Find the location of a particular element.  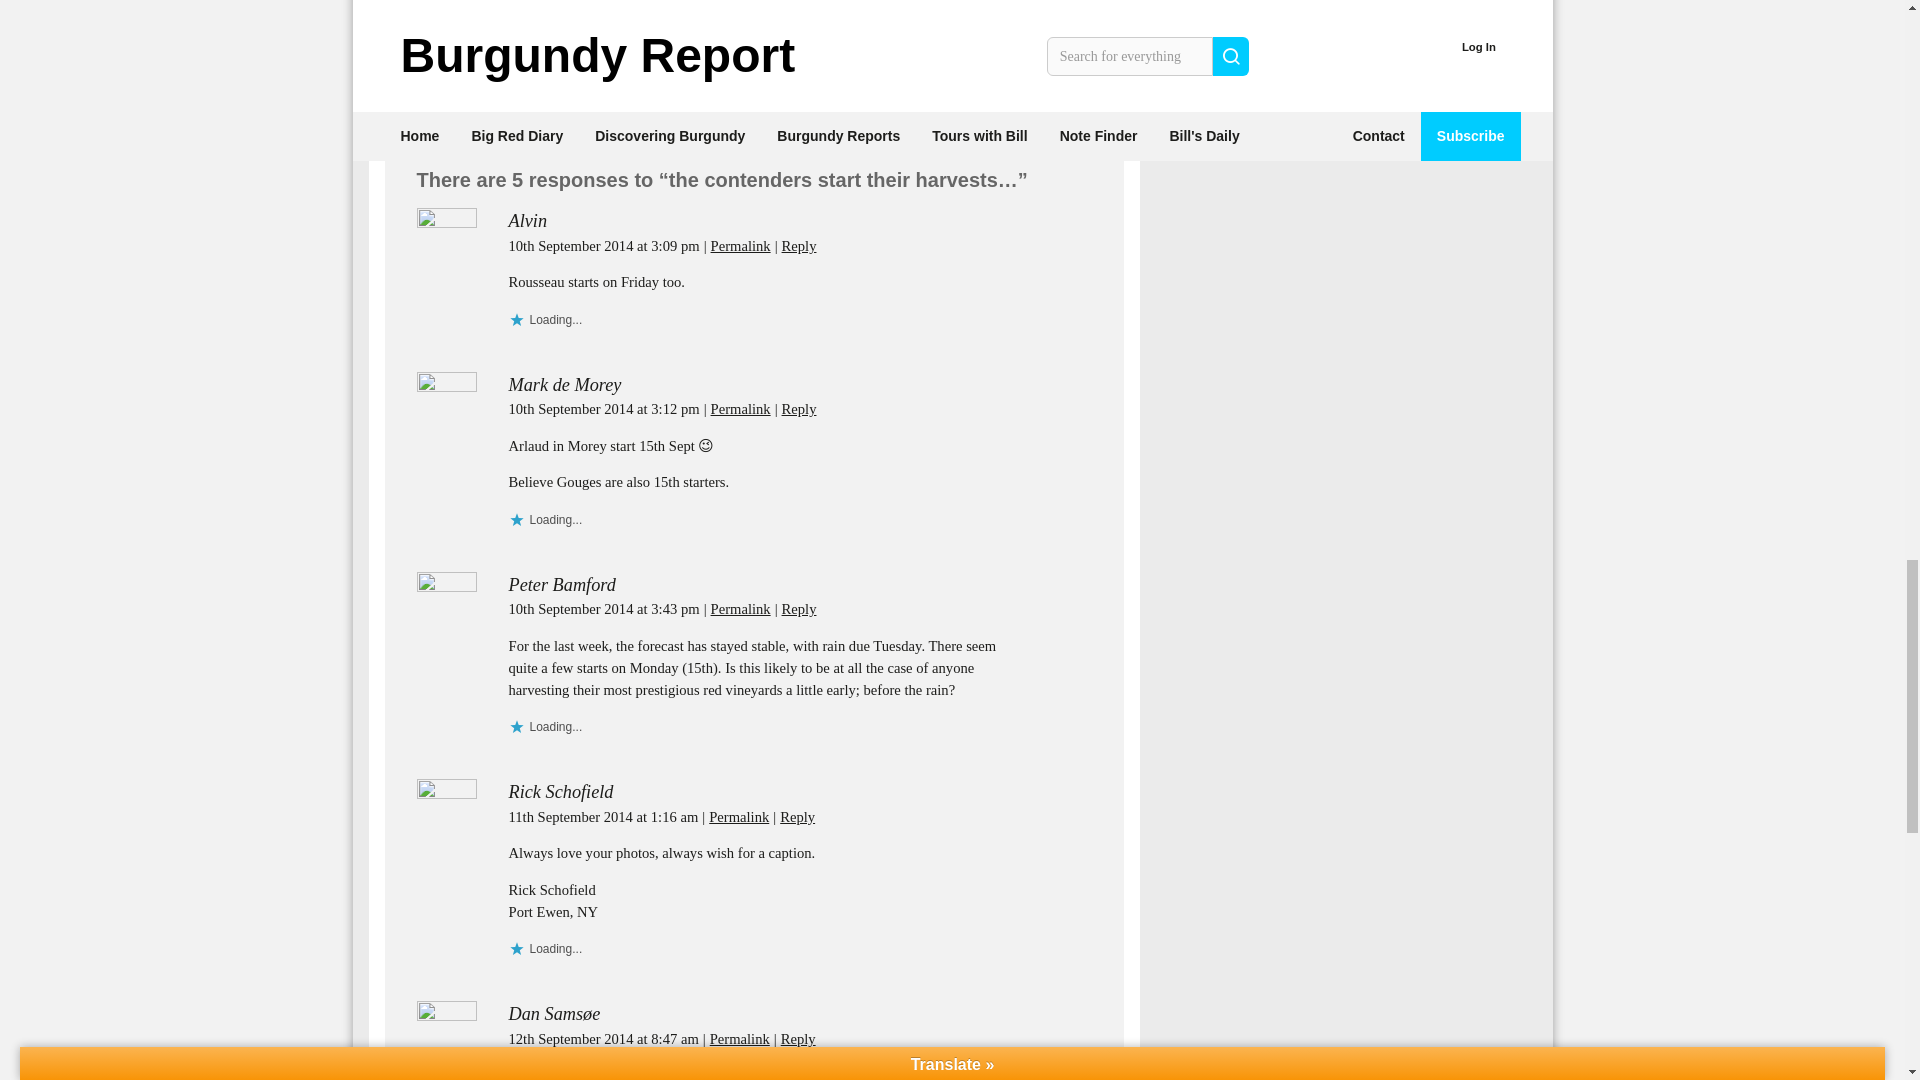

Permalink is located at coordinates (740, 1038).